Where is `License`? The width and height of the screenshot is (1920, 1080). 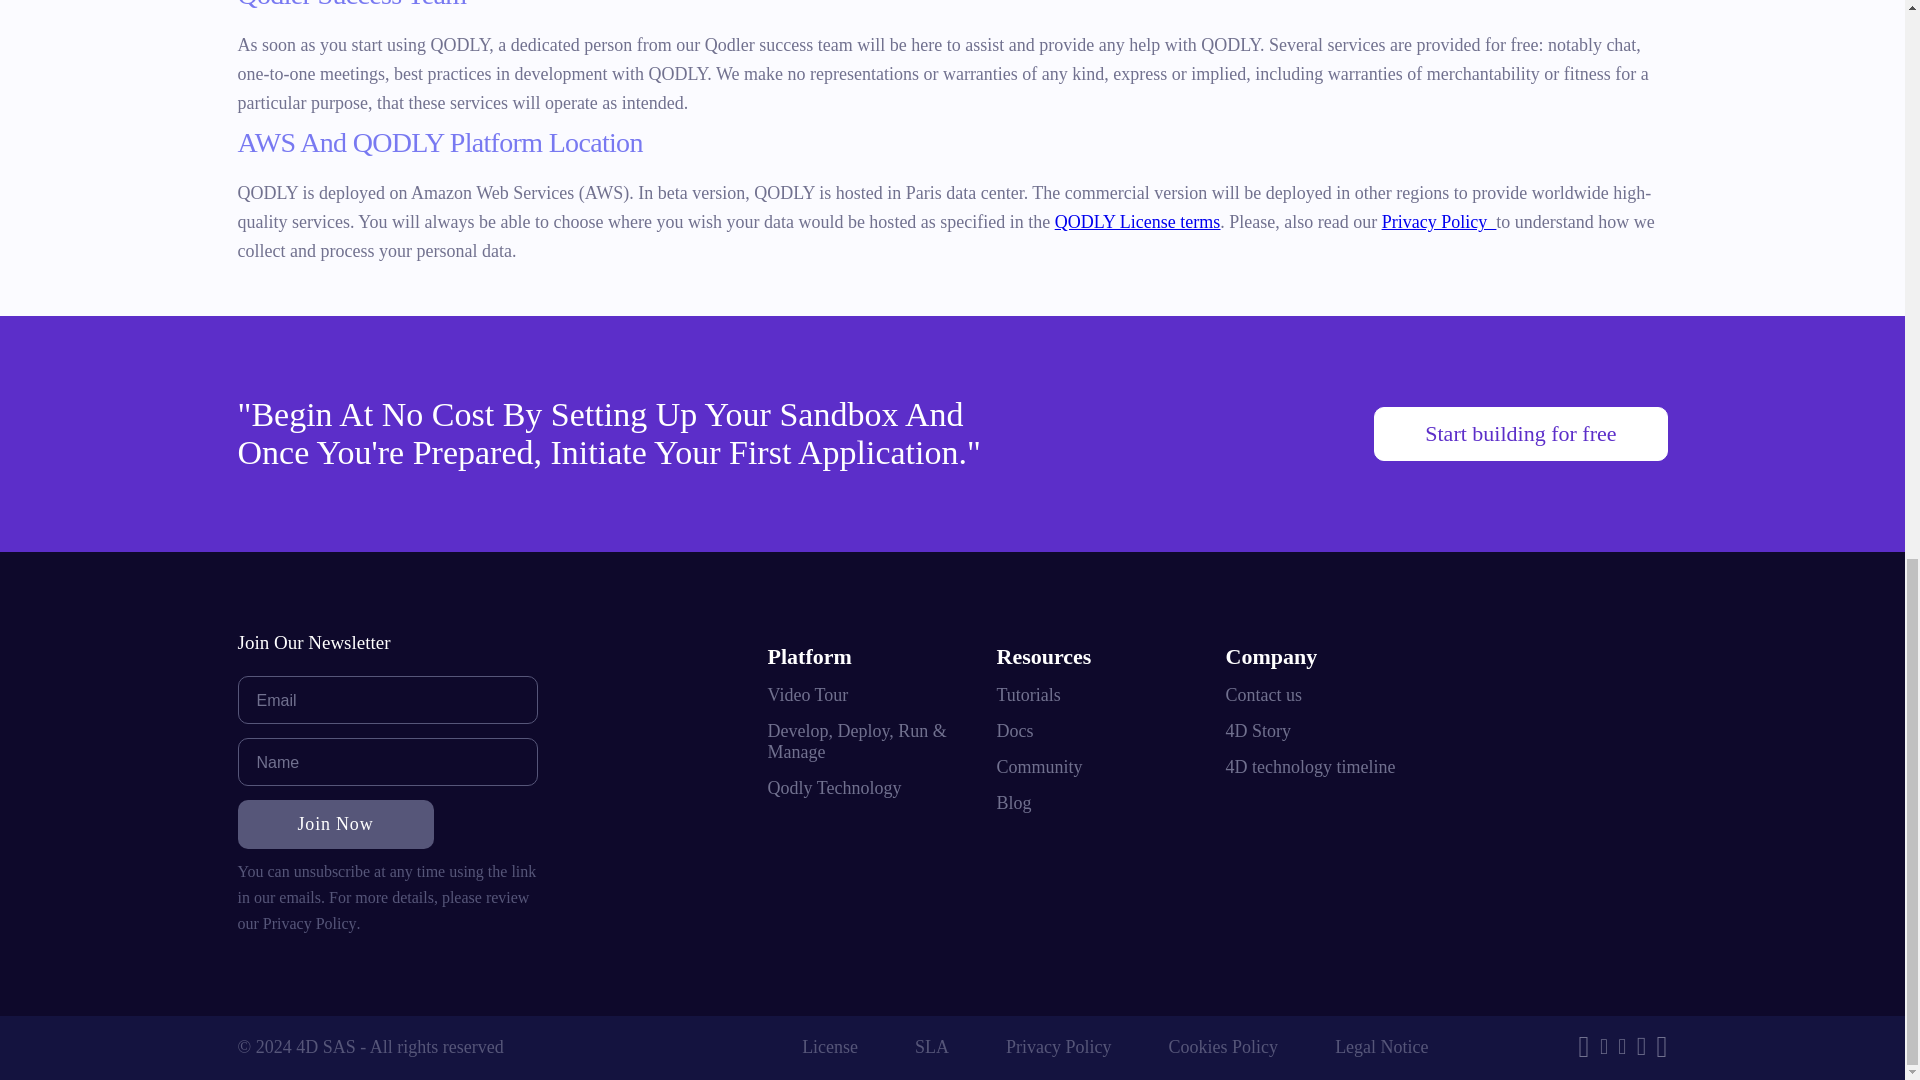
License is located at coordinates (830, 1046).